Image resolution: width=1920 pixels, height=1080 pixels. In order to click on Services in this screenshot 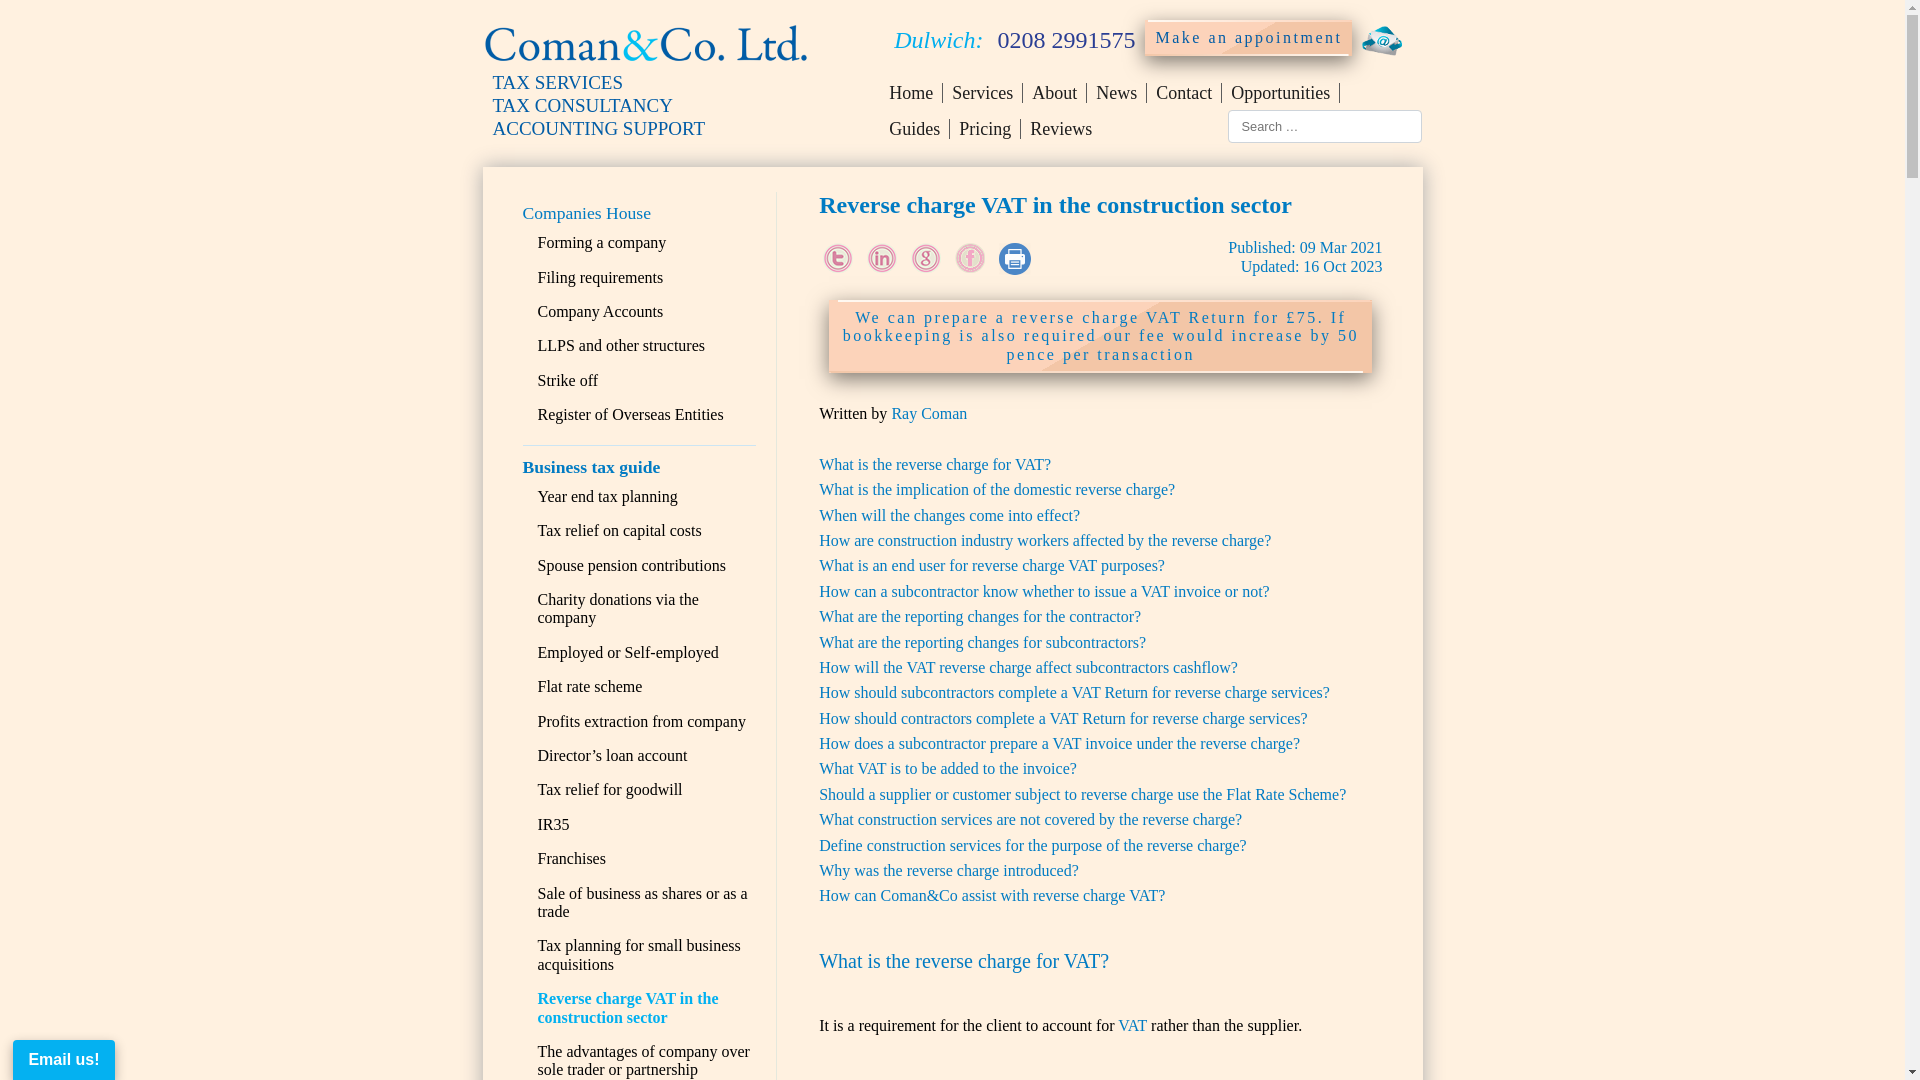, I will do `click(982, 92)`.